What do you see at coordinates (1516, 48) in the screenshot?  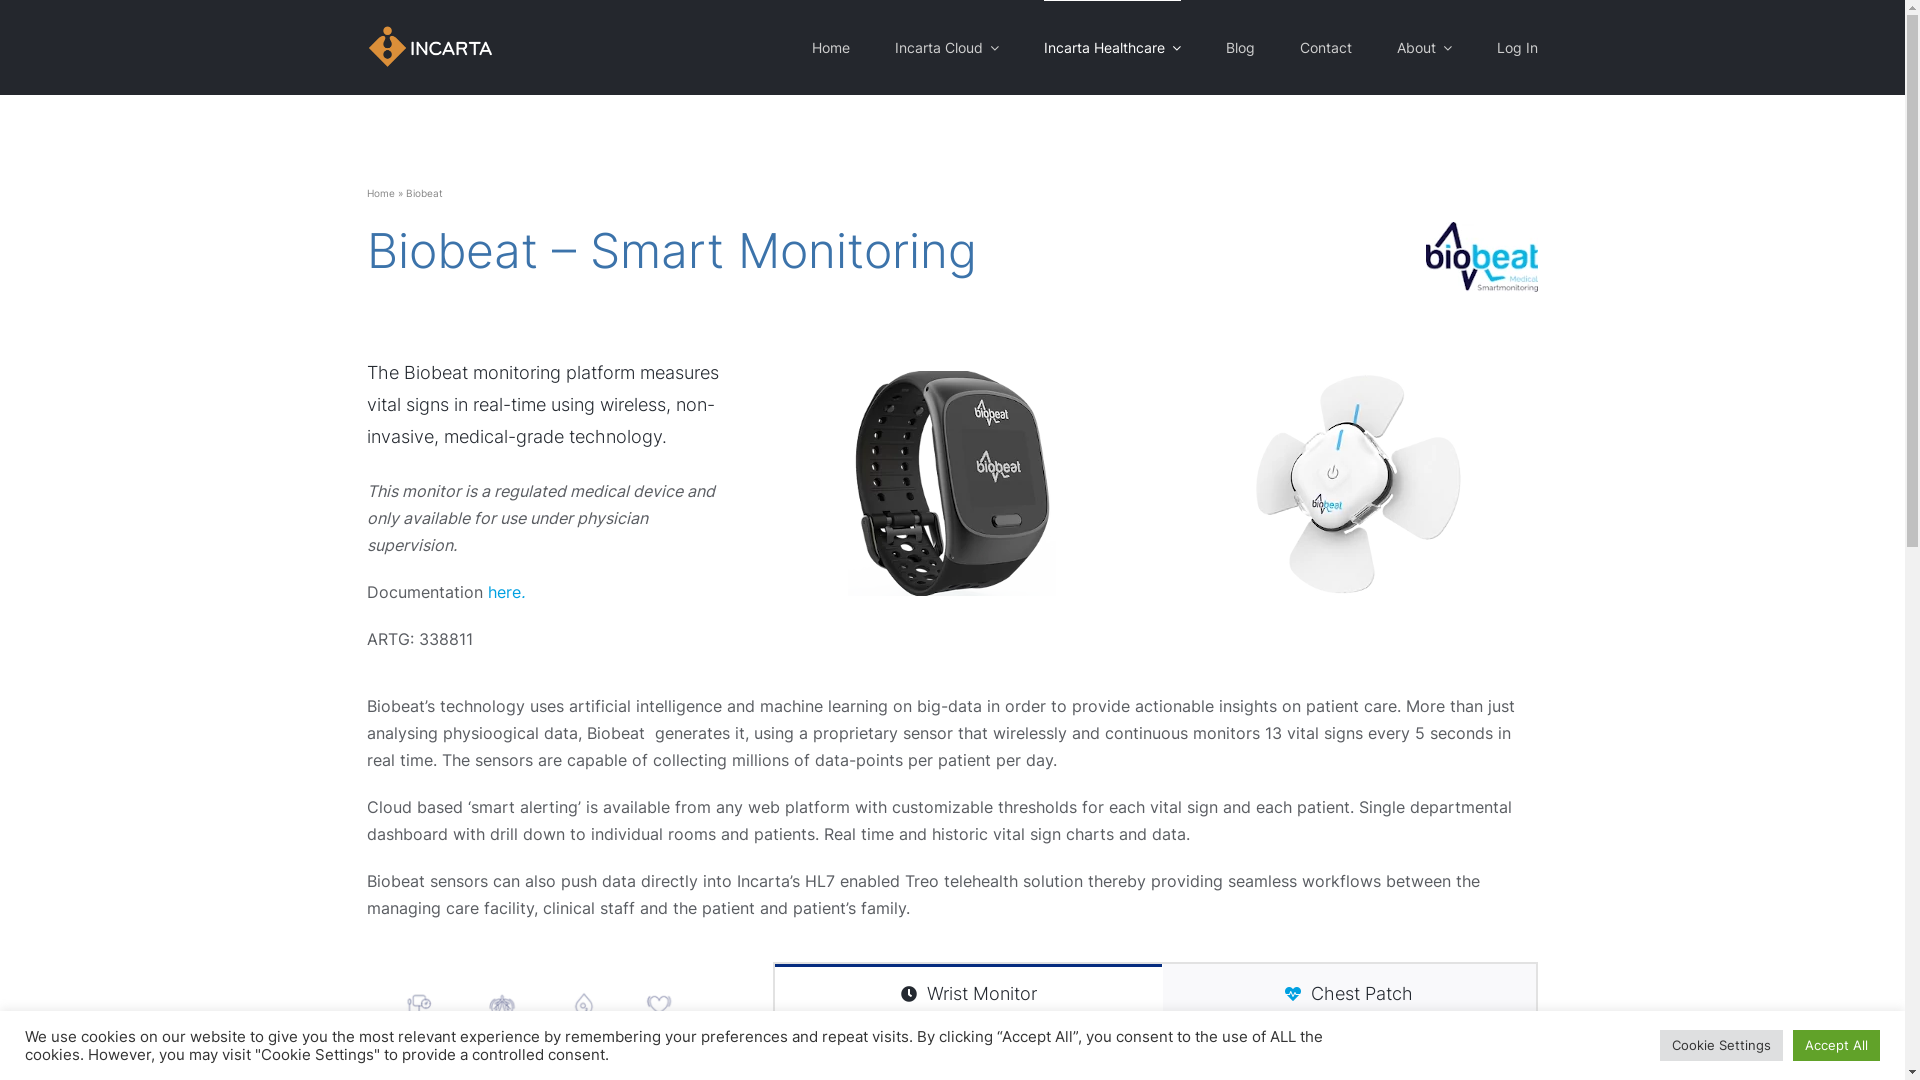 I see `Log In` at bounding box center [1516, 48].